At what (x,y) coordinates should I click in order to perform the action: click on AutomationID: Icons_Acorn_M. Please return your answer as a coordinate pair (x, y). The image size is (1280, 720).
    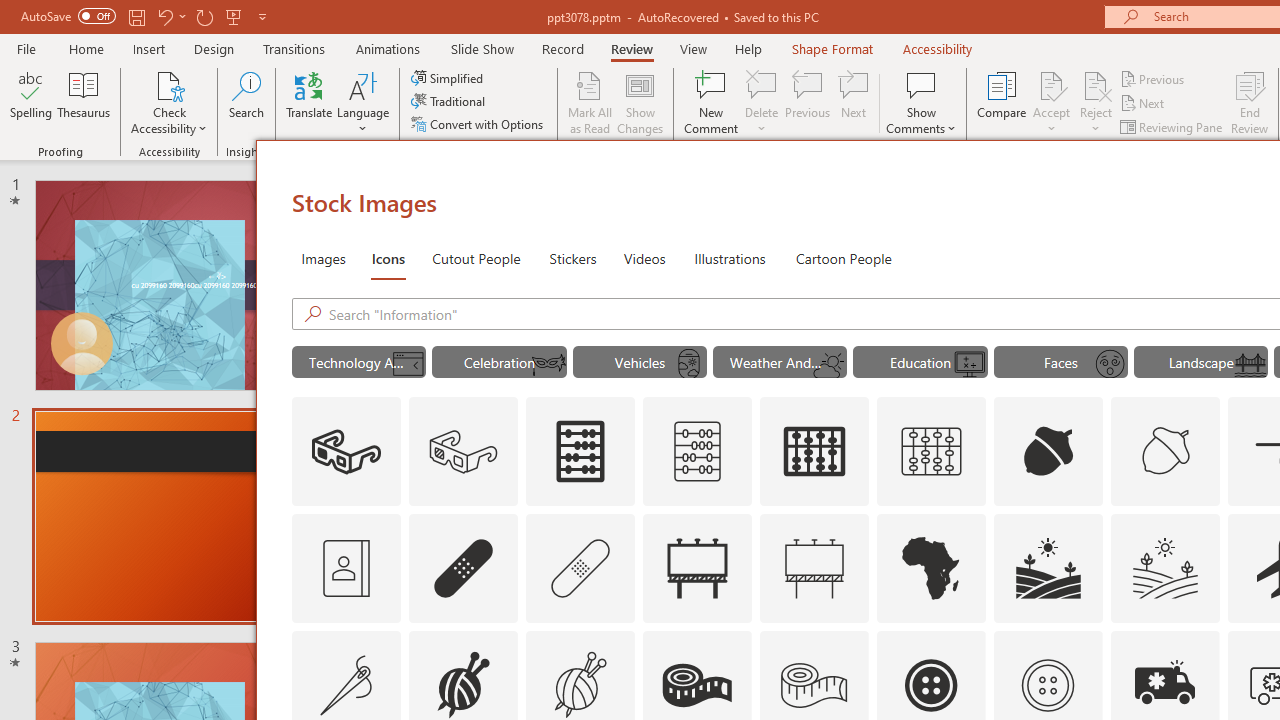
    Looking at the image, I should click on (1166, 452).